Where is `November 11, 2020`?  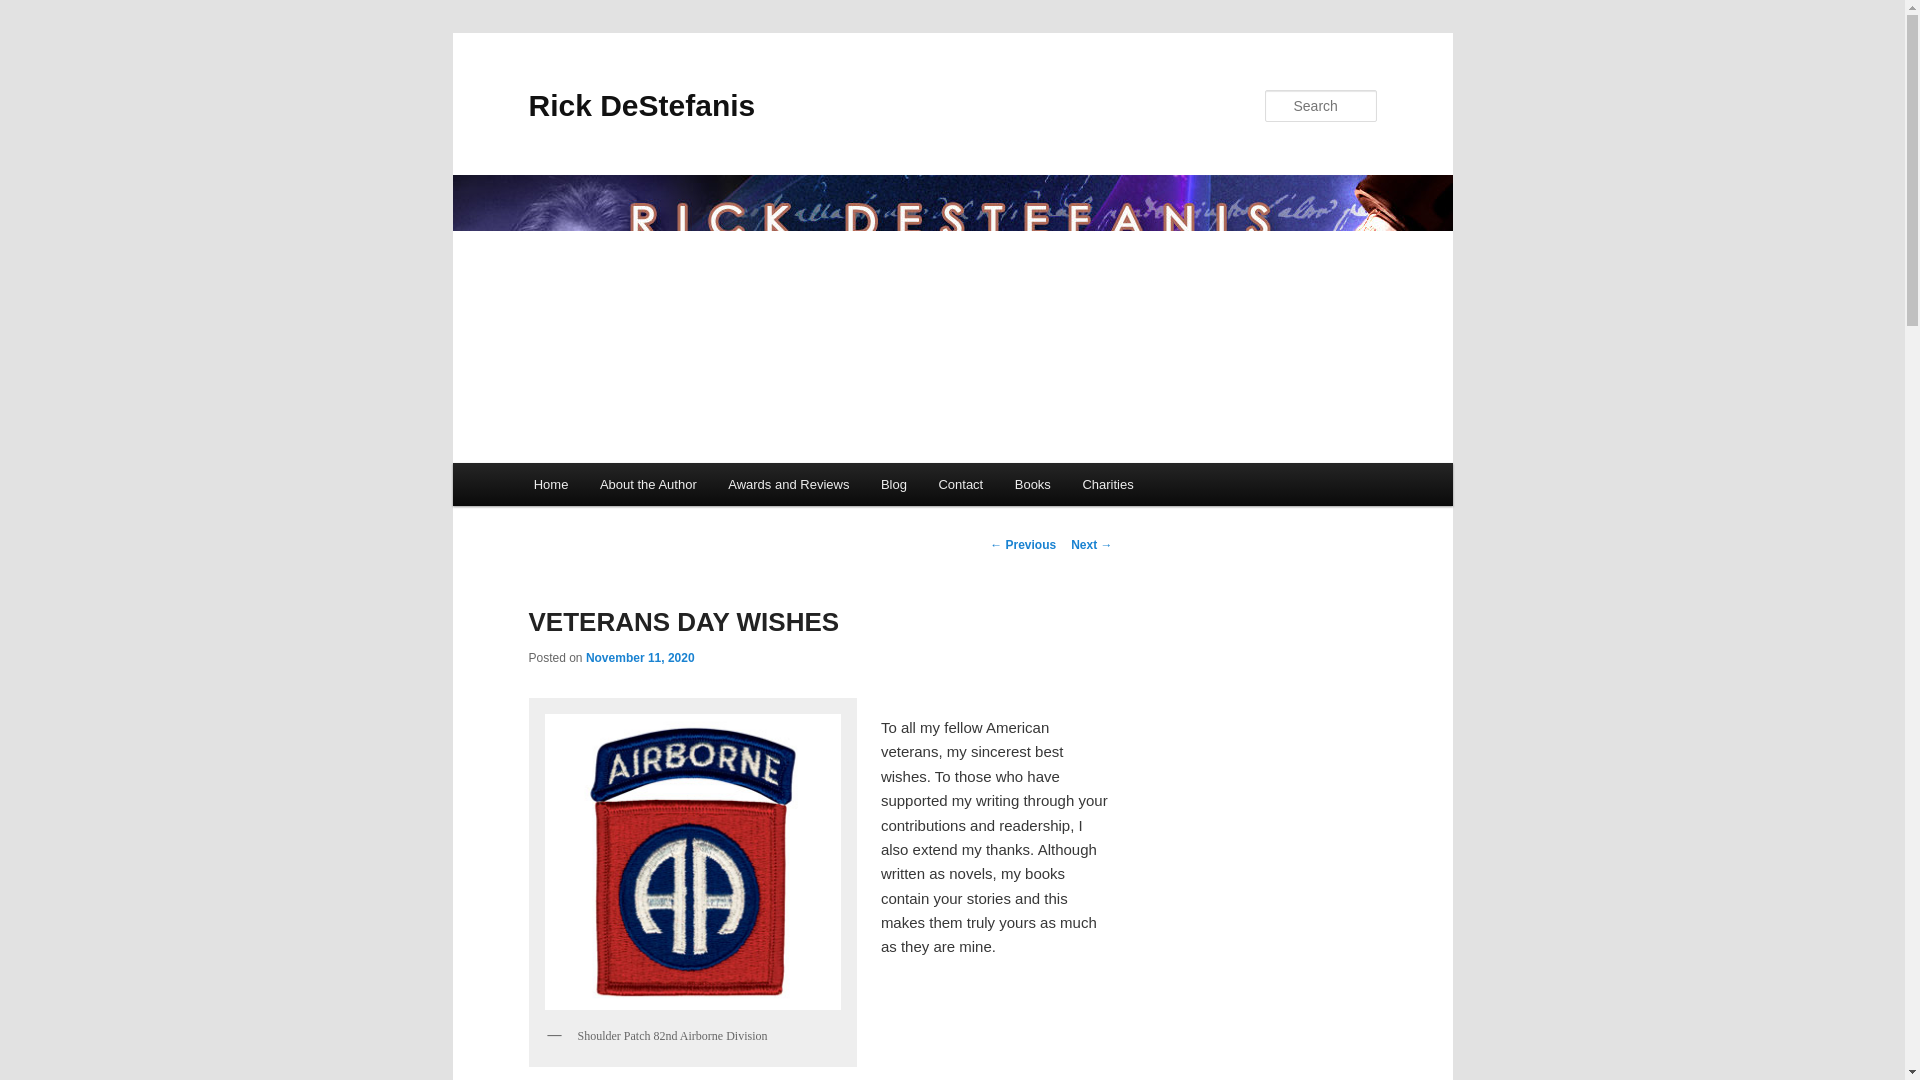 November 11, 2020 is located at coordinates (640, 658).